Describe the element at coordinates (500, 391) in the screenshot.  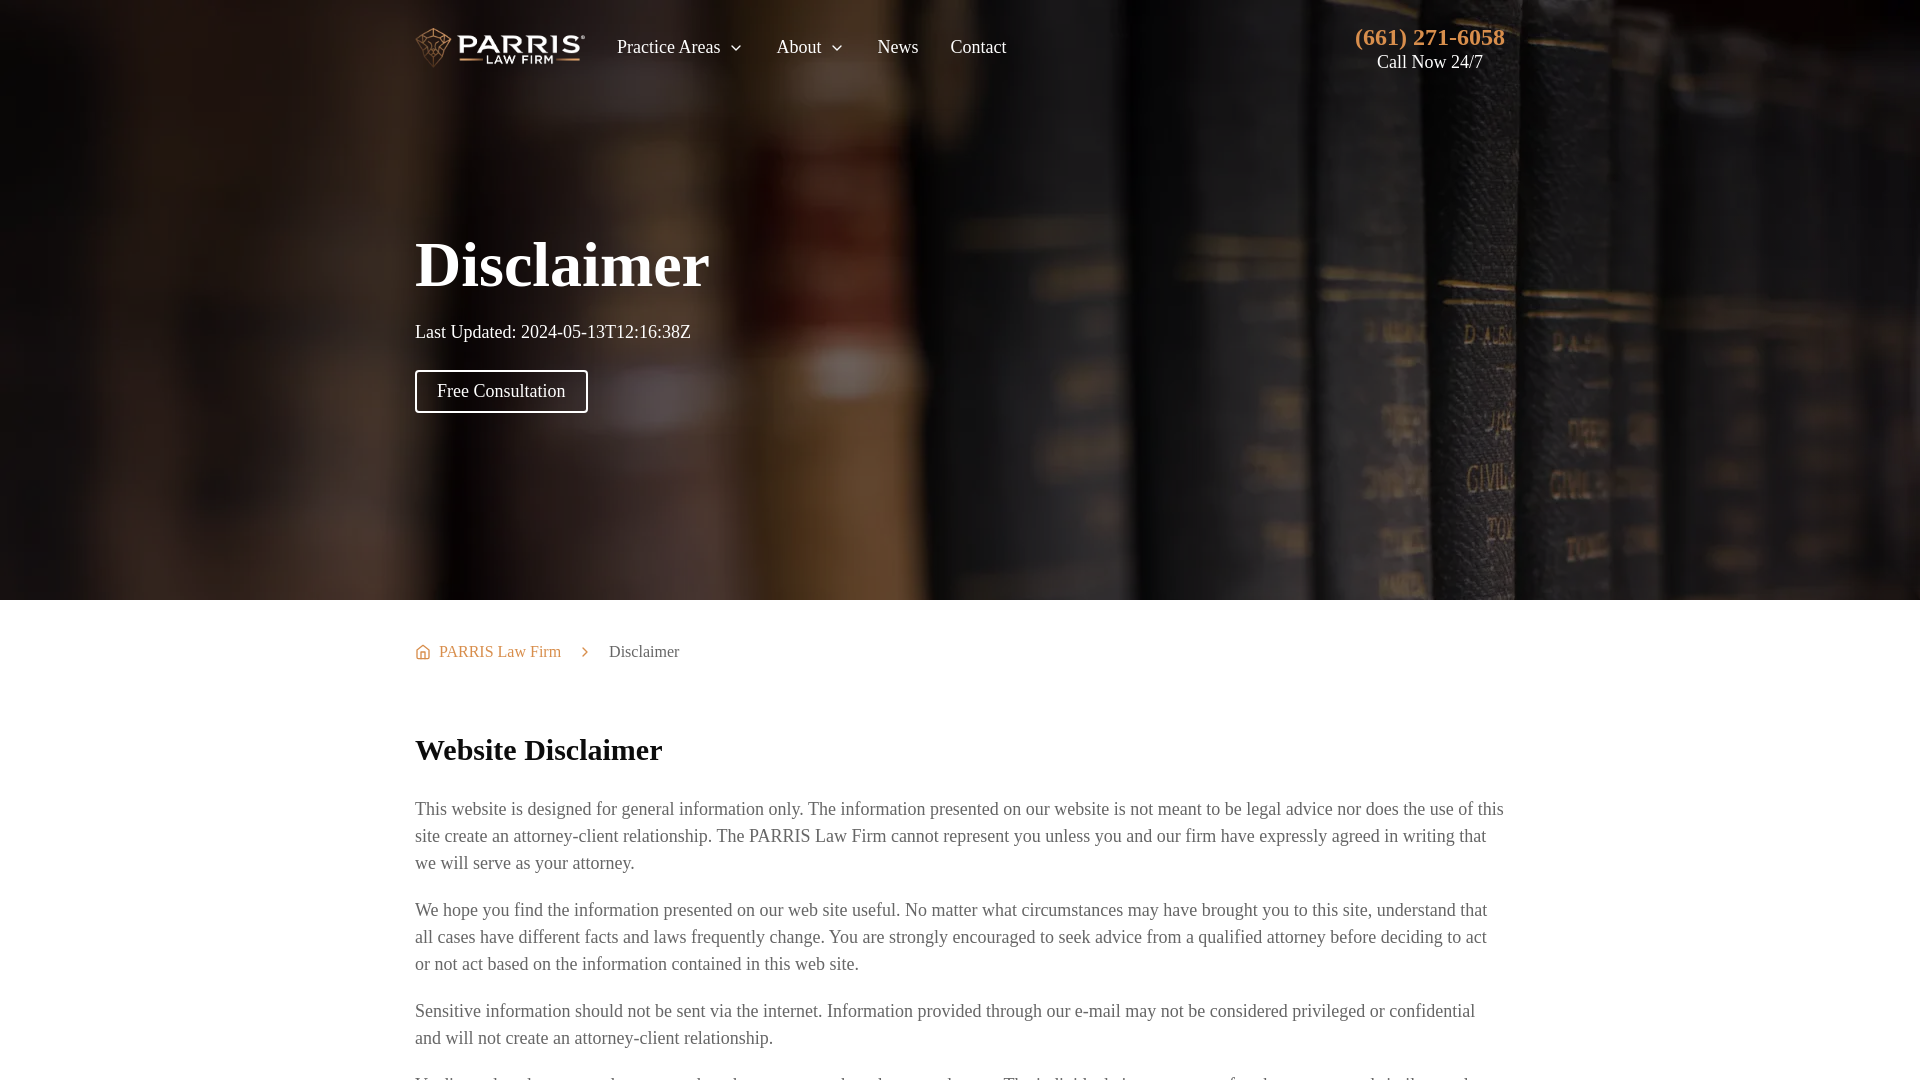
I see `Free Consultation` at that location.